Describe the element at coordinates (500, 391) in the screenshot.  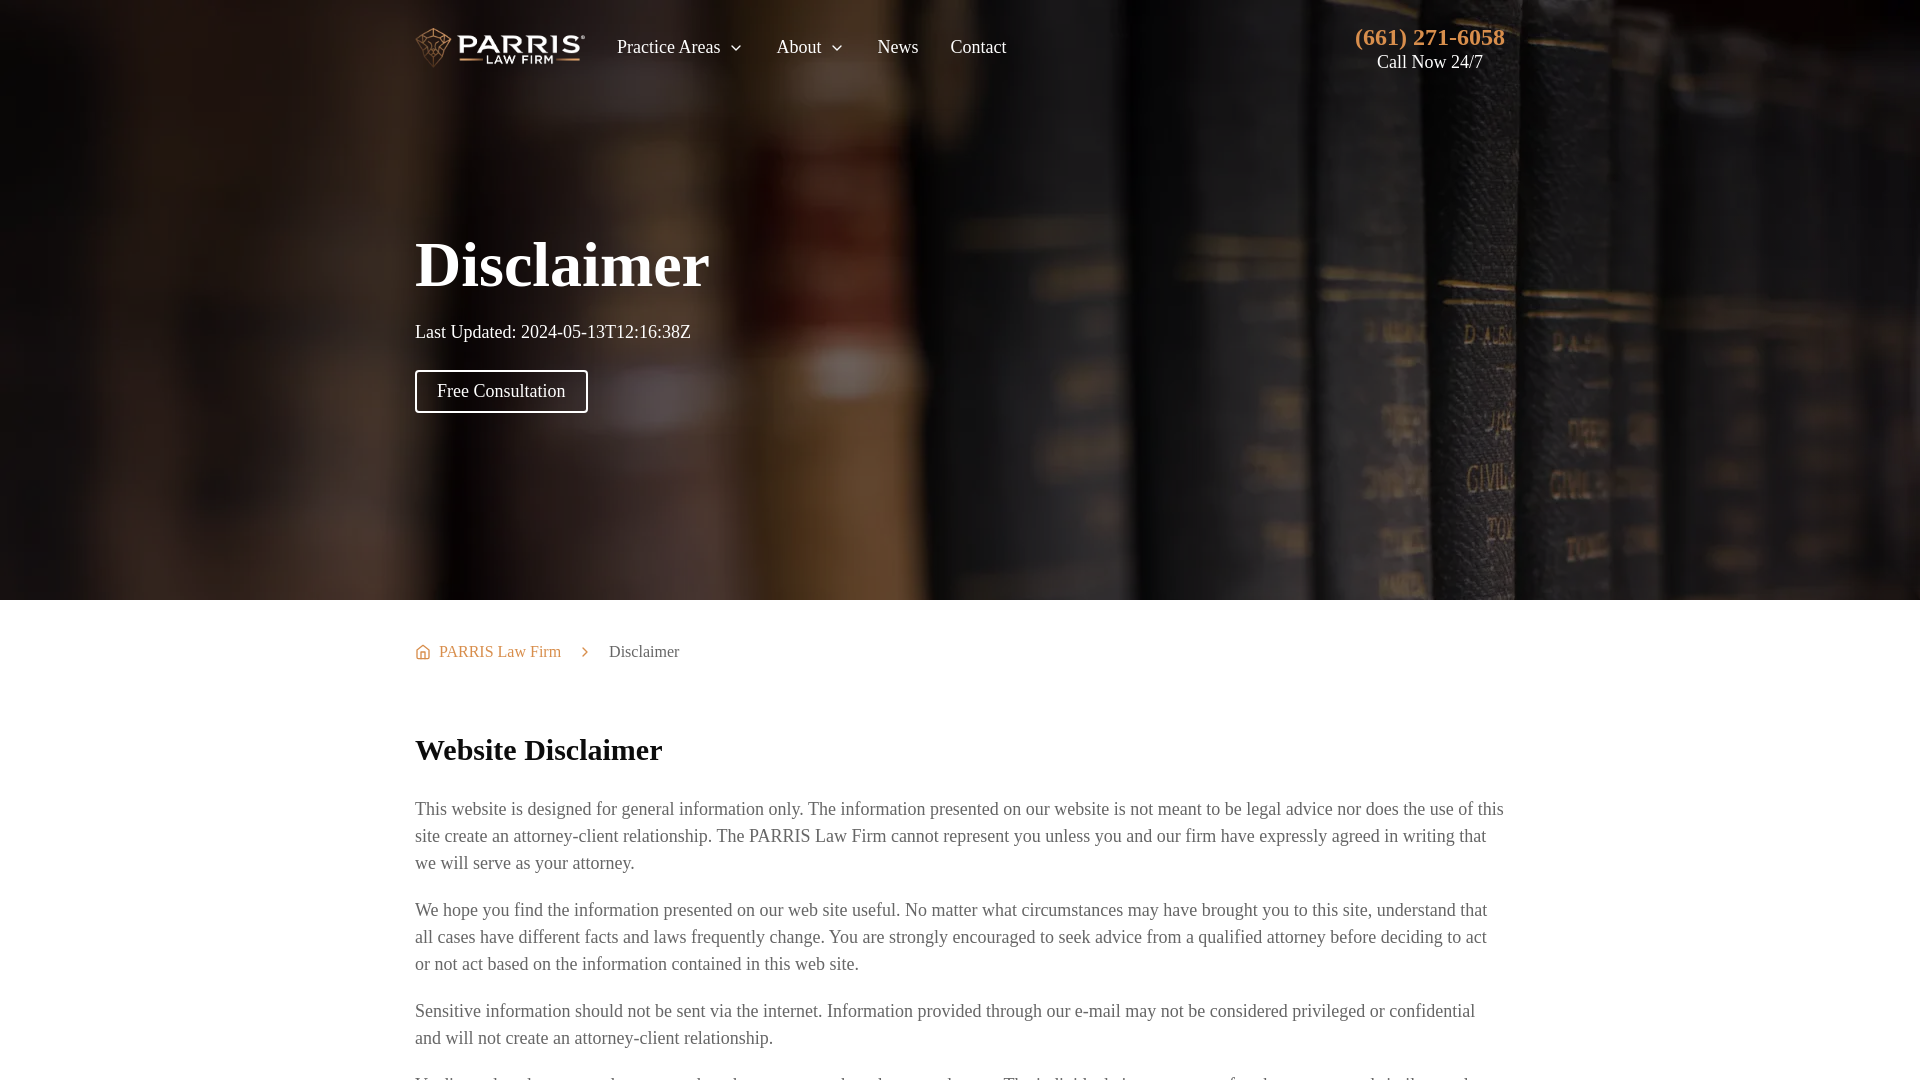
I see `Free Consultation` at that location.